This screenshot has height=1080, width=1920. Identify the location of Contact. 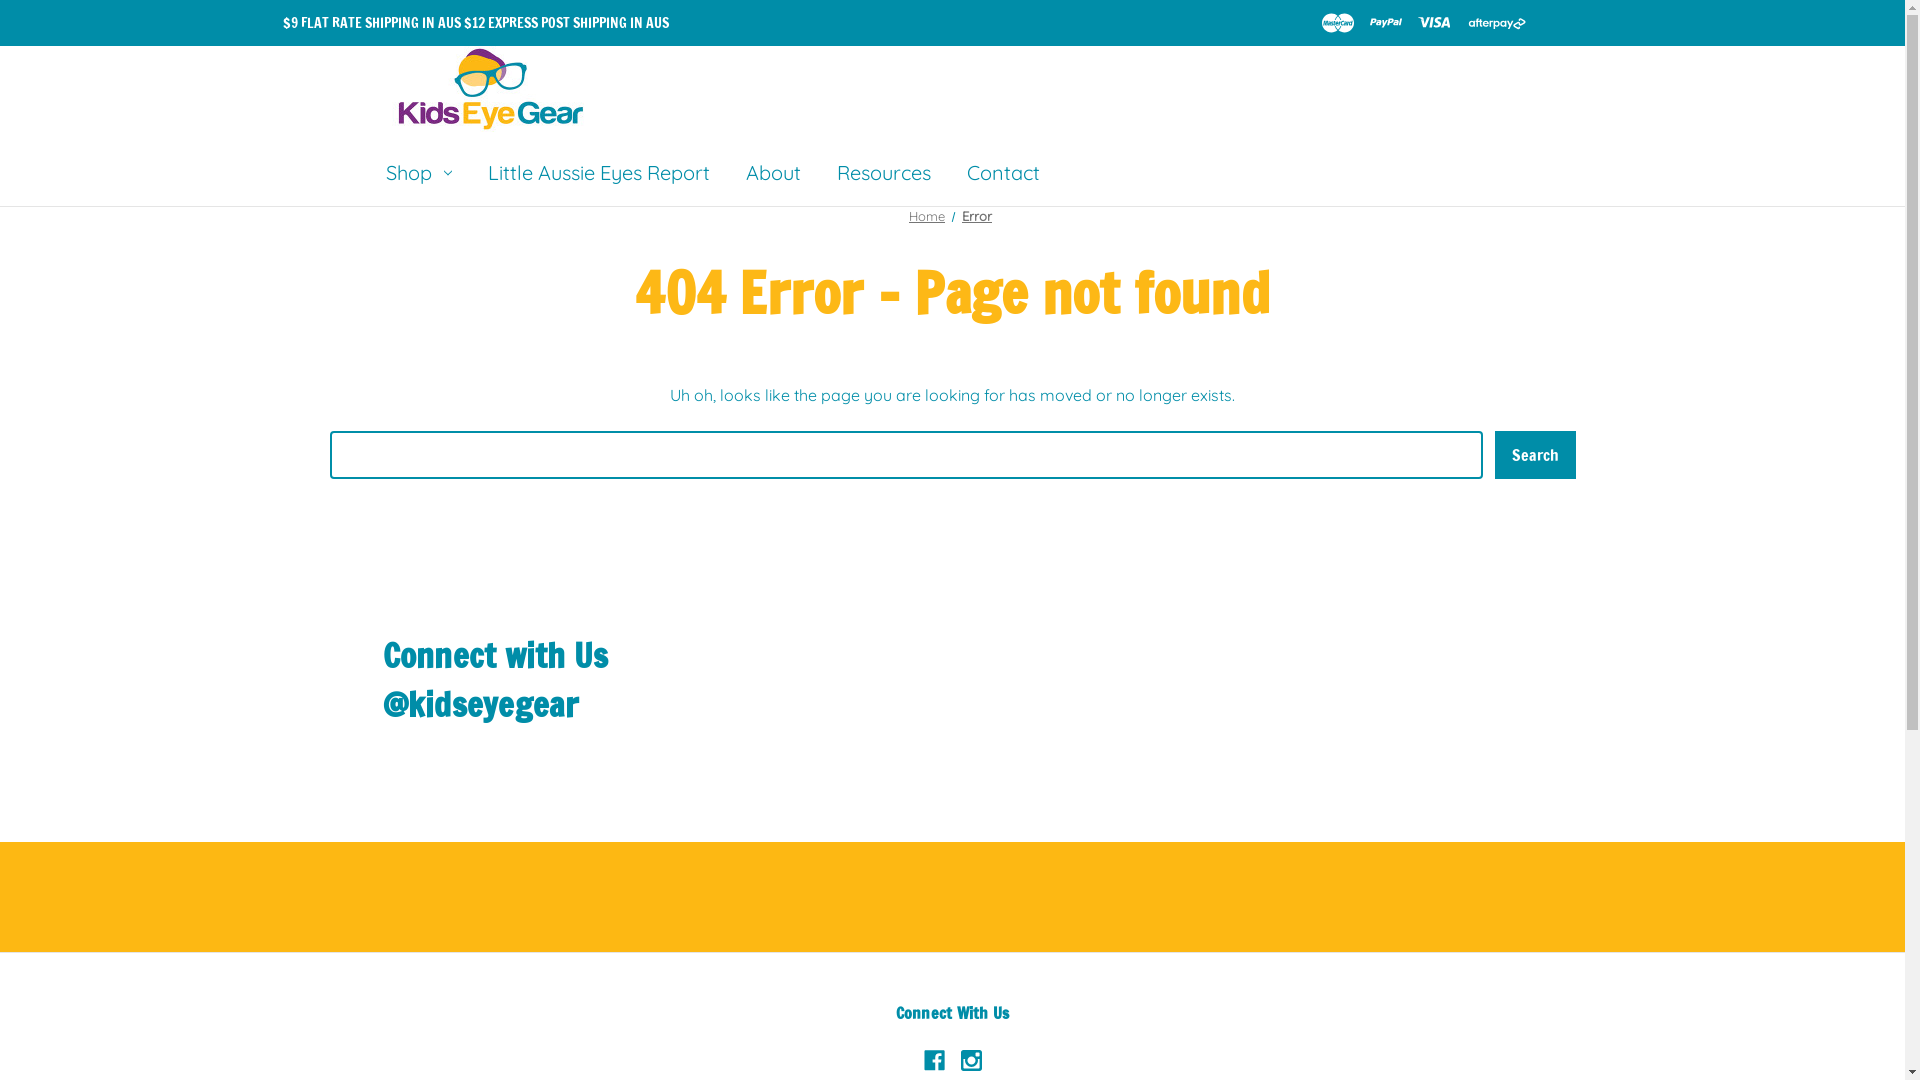
(1002, 176).